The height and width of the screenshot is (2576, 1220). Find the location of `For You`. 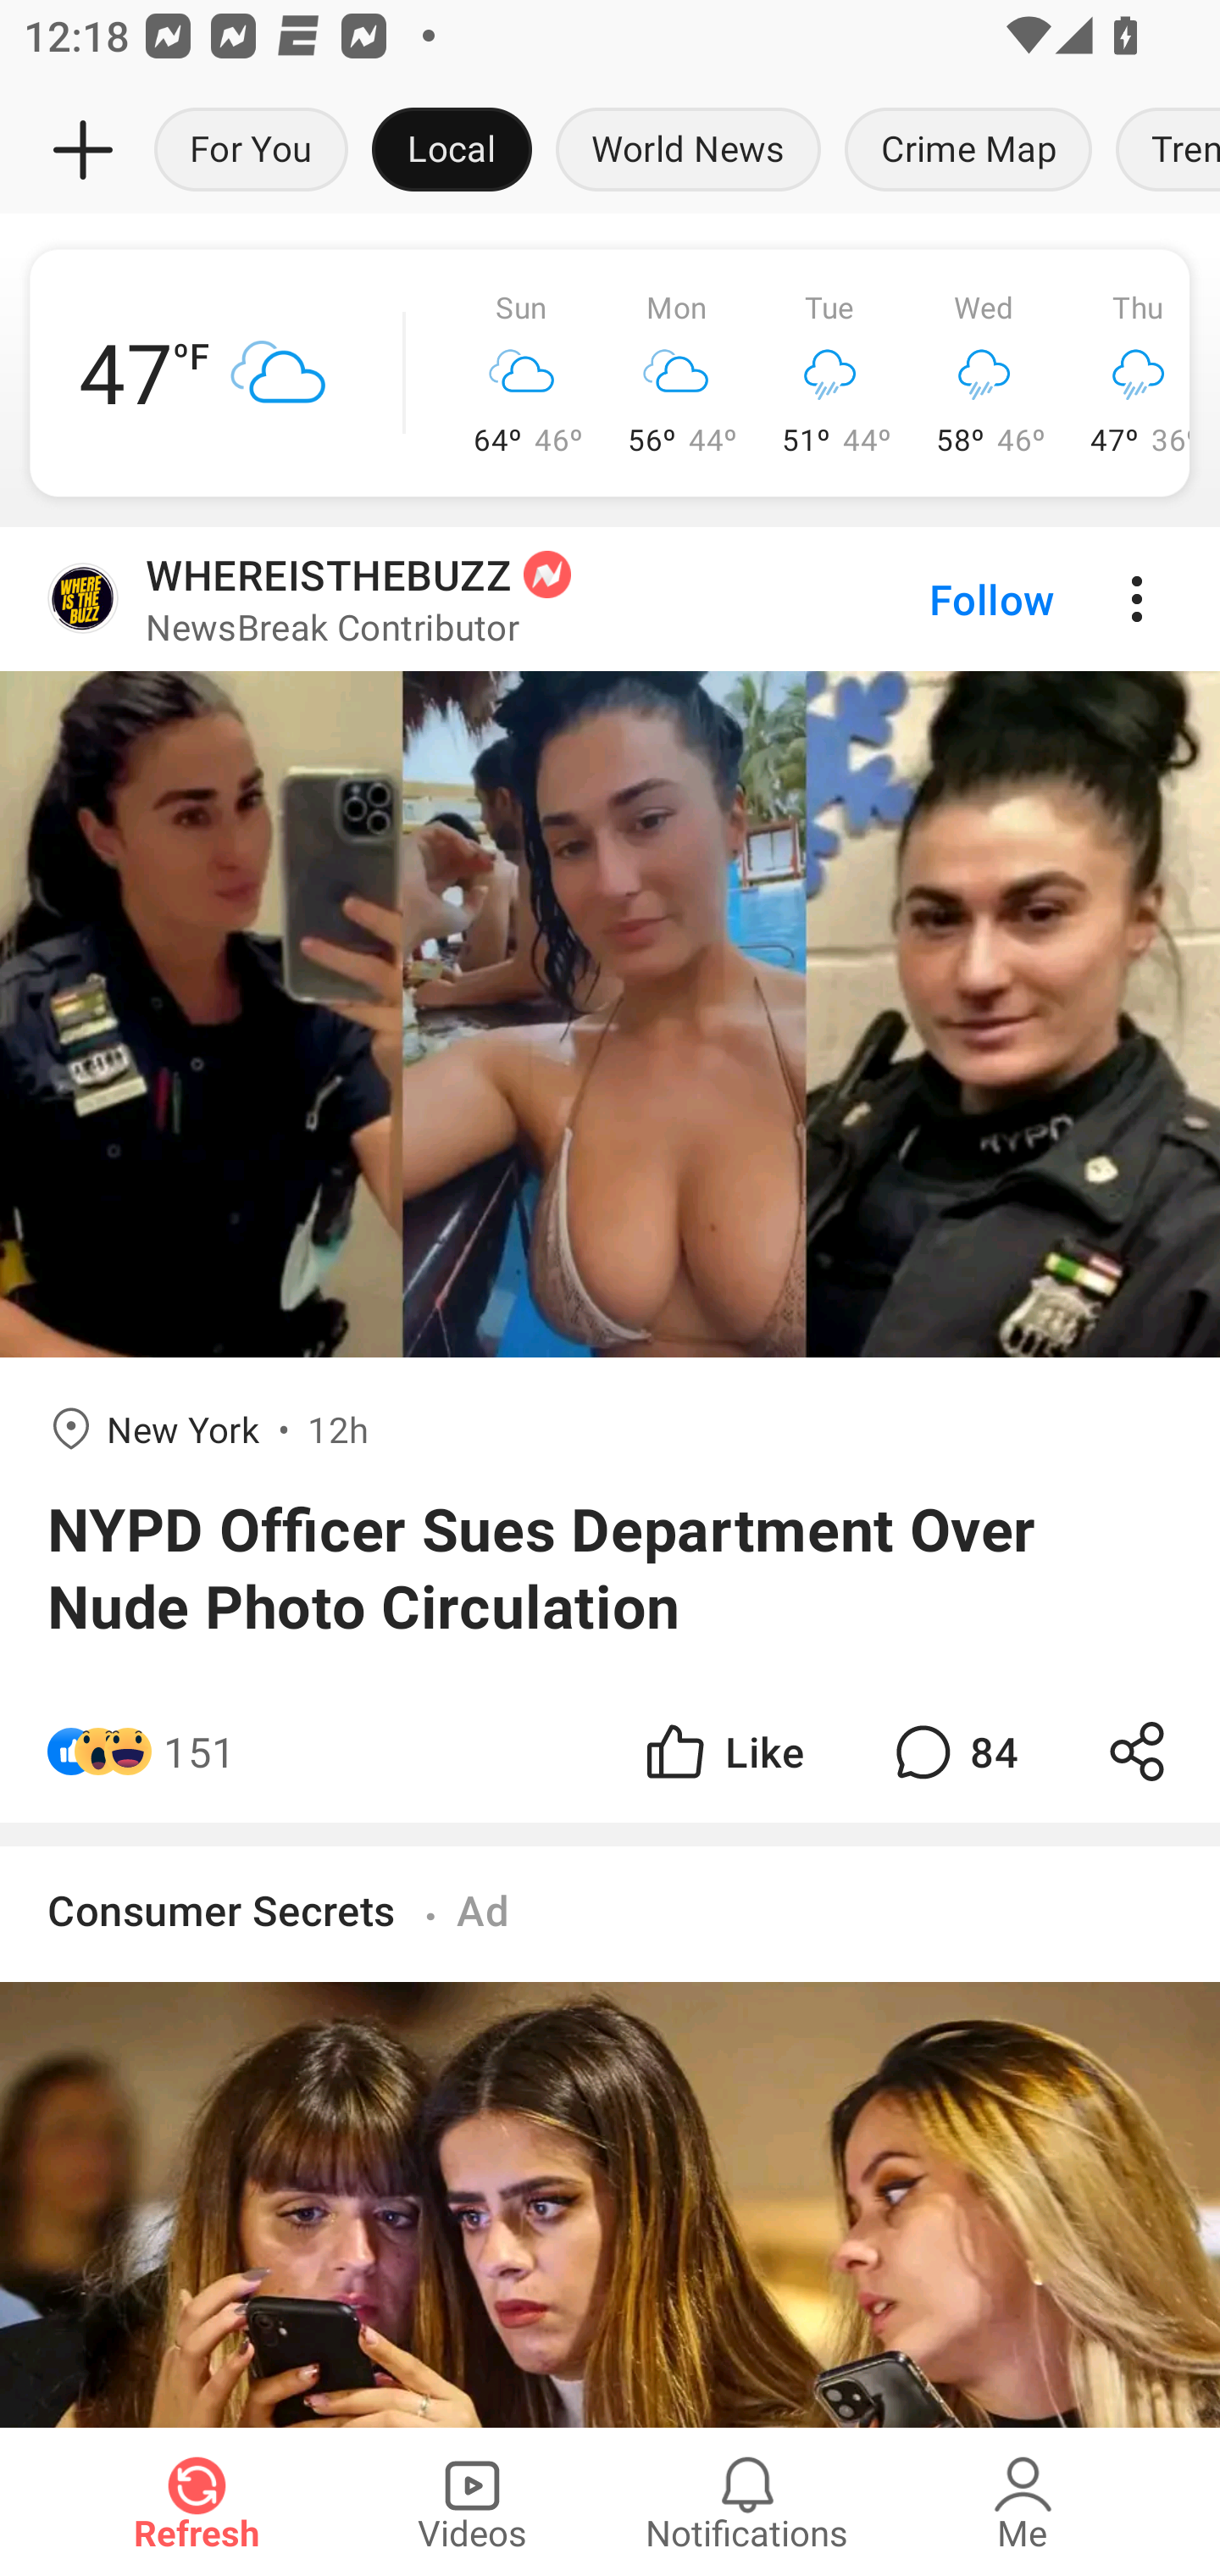

For You is located at coordinates (251, 151).